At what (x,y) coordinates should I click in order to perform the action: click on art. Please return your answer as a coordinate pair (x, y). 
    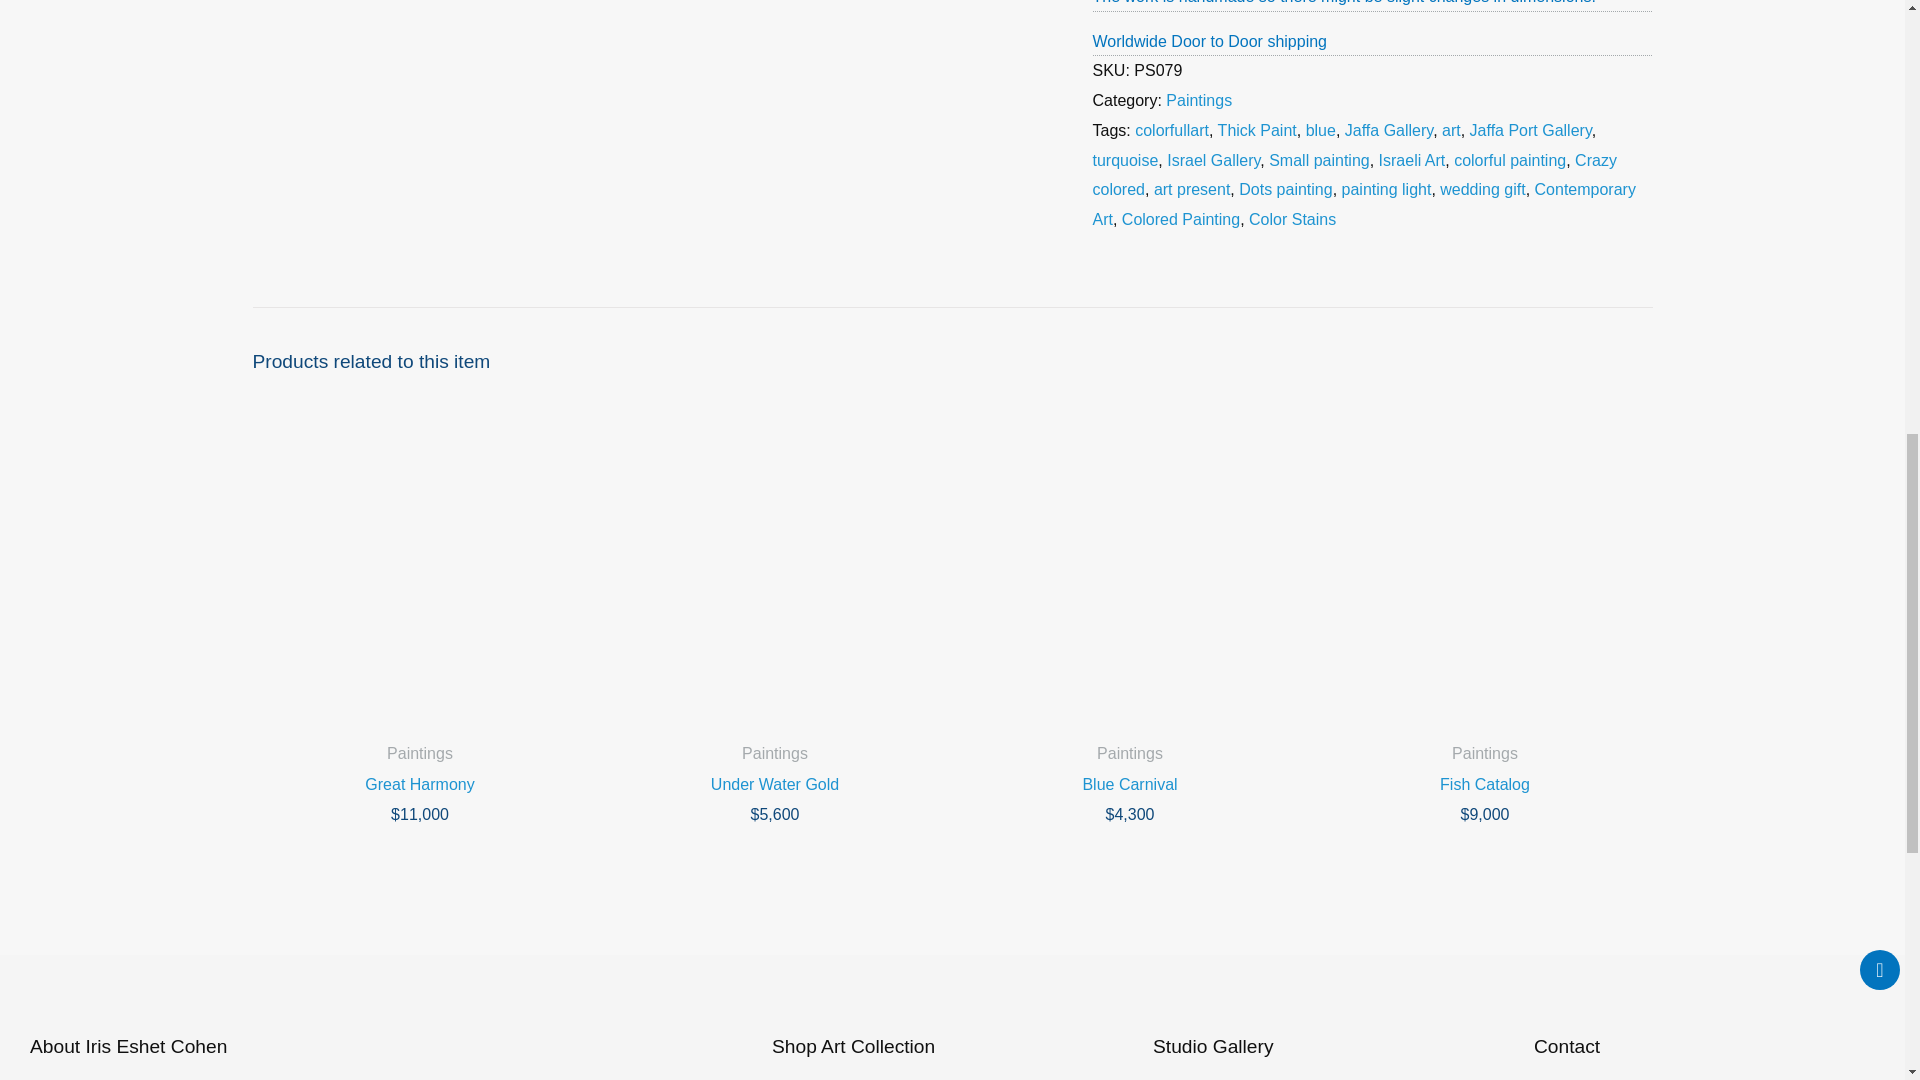
    Looking at the image, I should click on (1451, 130).